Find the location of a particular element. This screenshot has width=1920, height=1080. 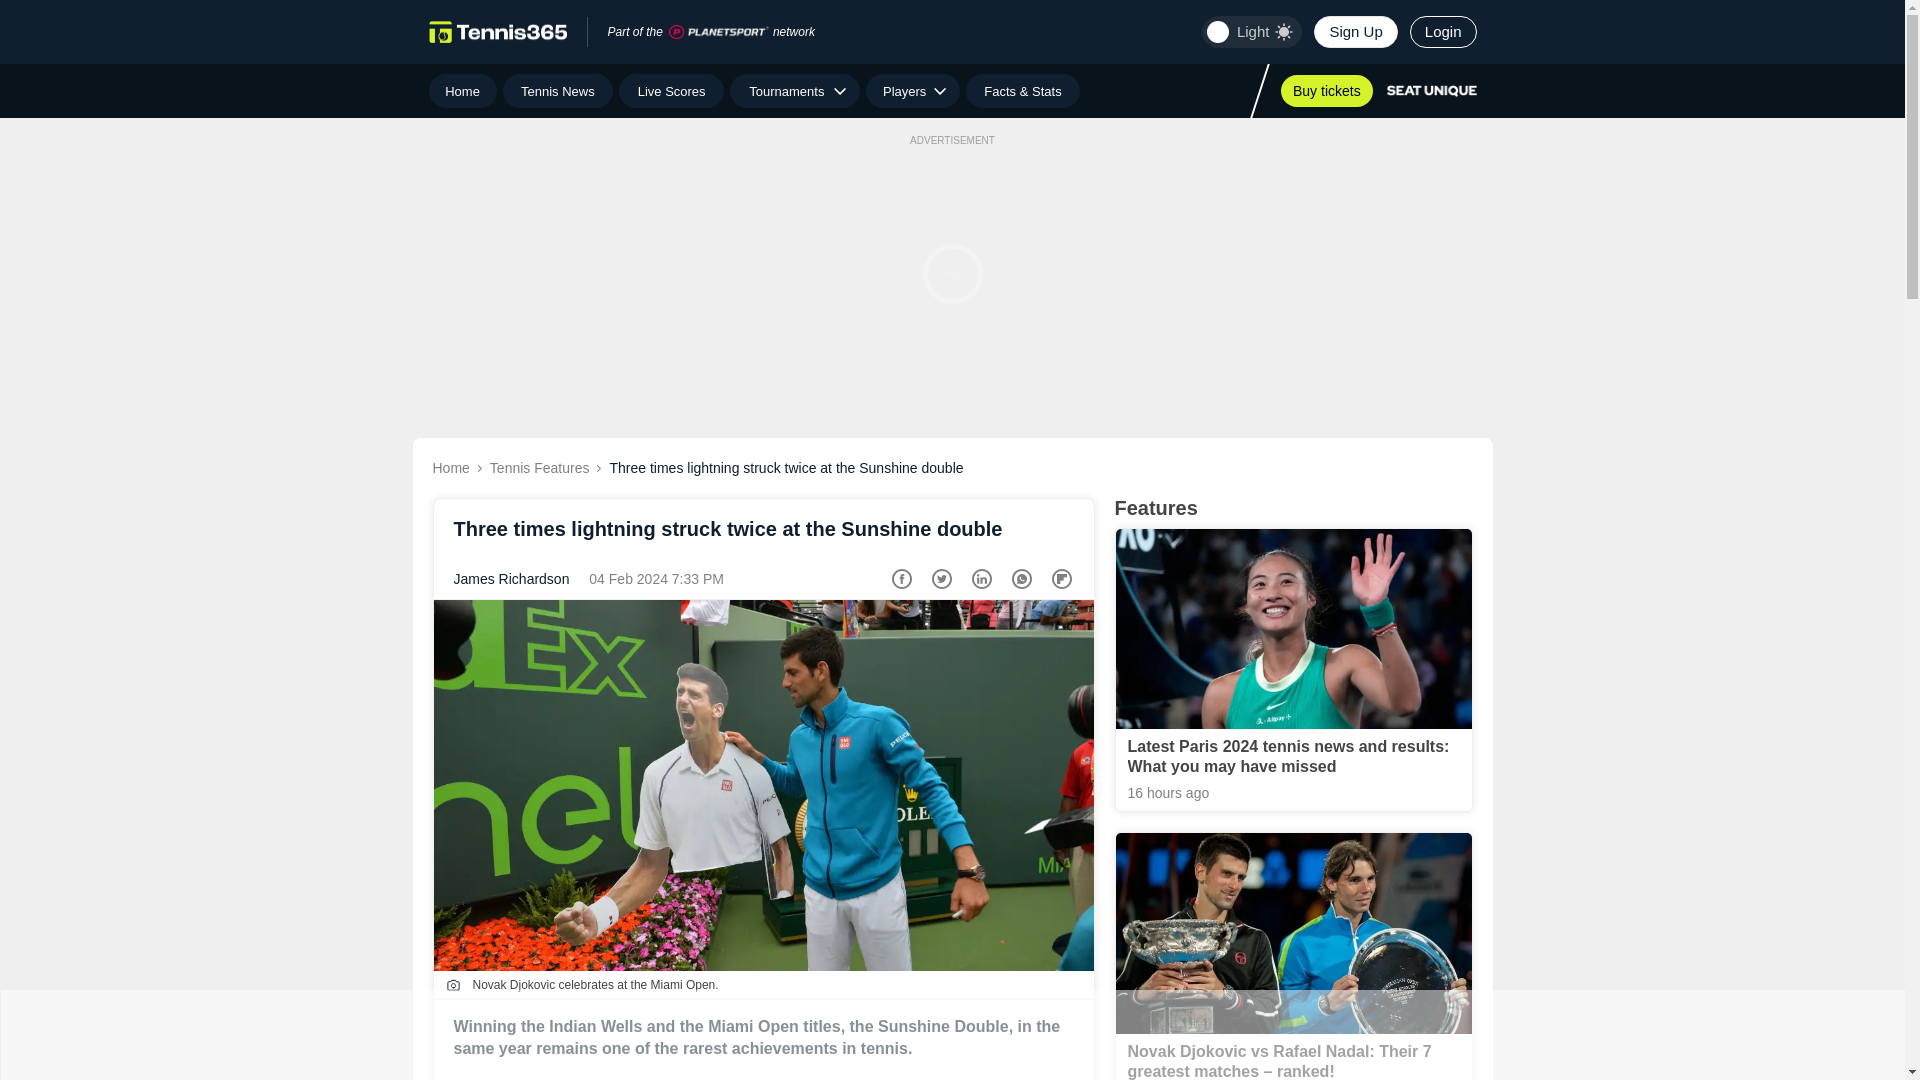

Tennis News is located at coordinates (558, 91).